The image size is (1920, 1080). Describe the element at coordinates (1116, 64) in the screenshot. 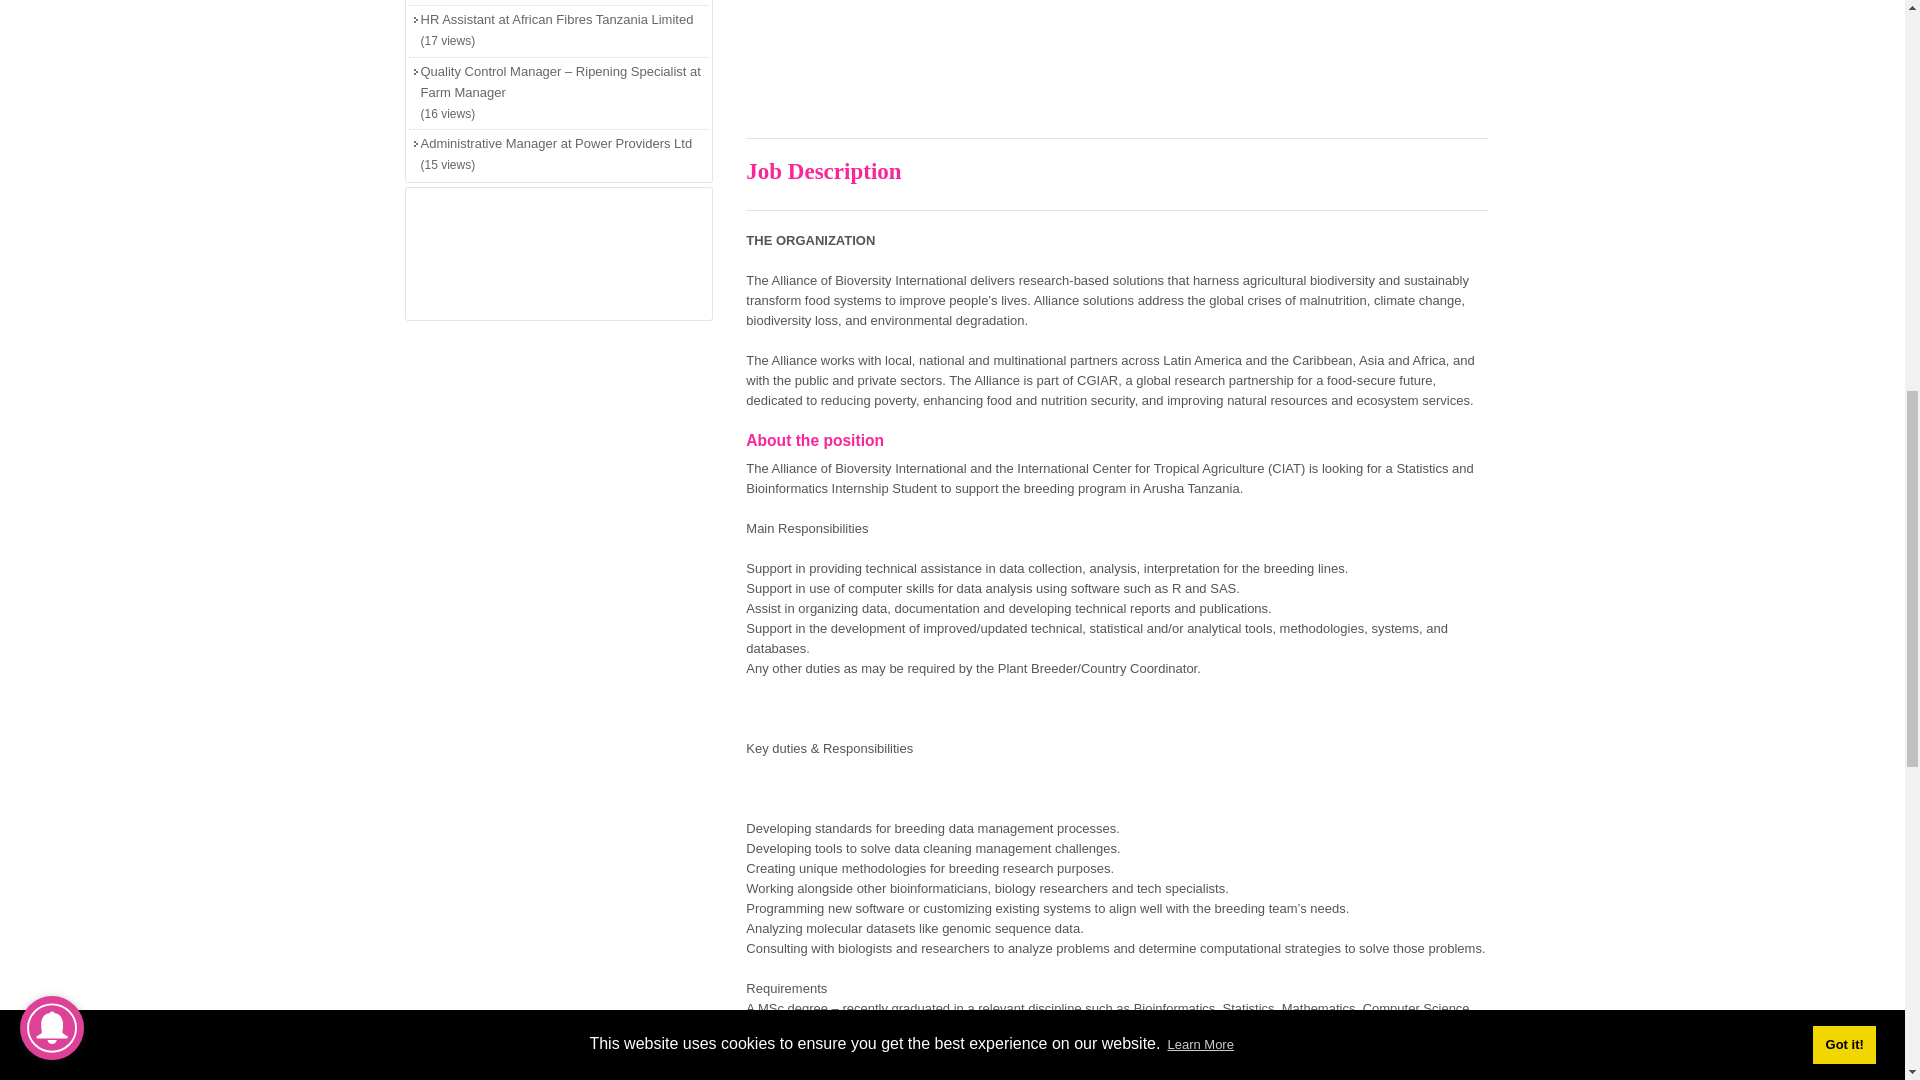

I see `Advertisement` at that location.